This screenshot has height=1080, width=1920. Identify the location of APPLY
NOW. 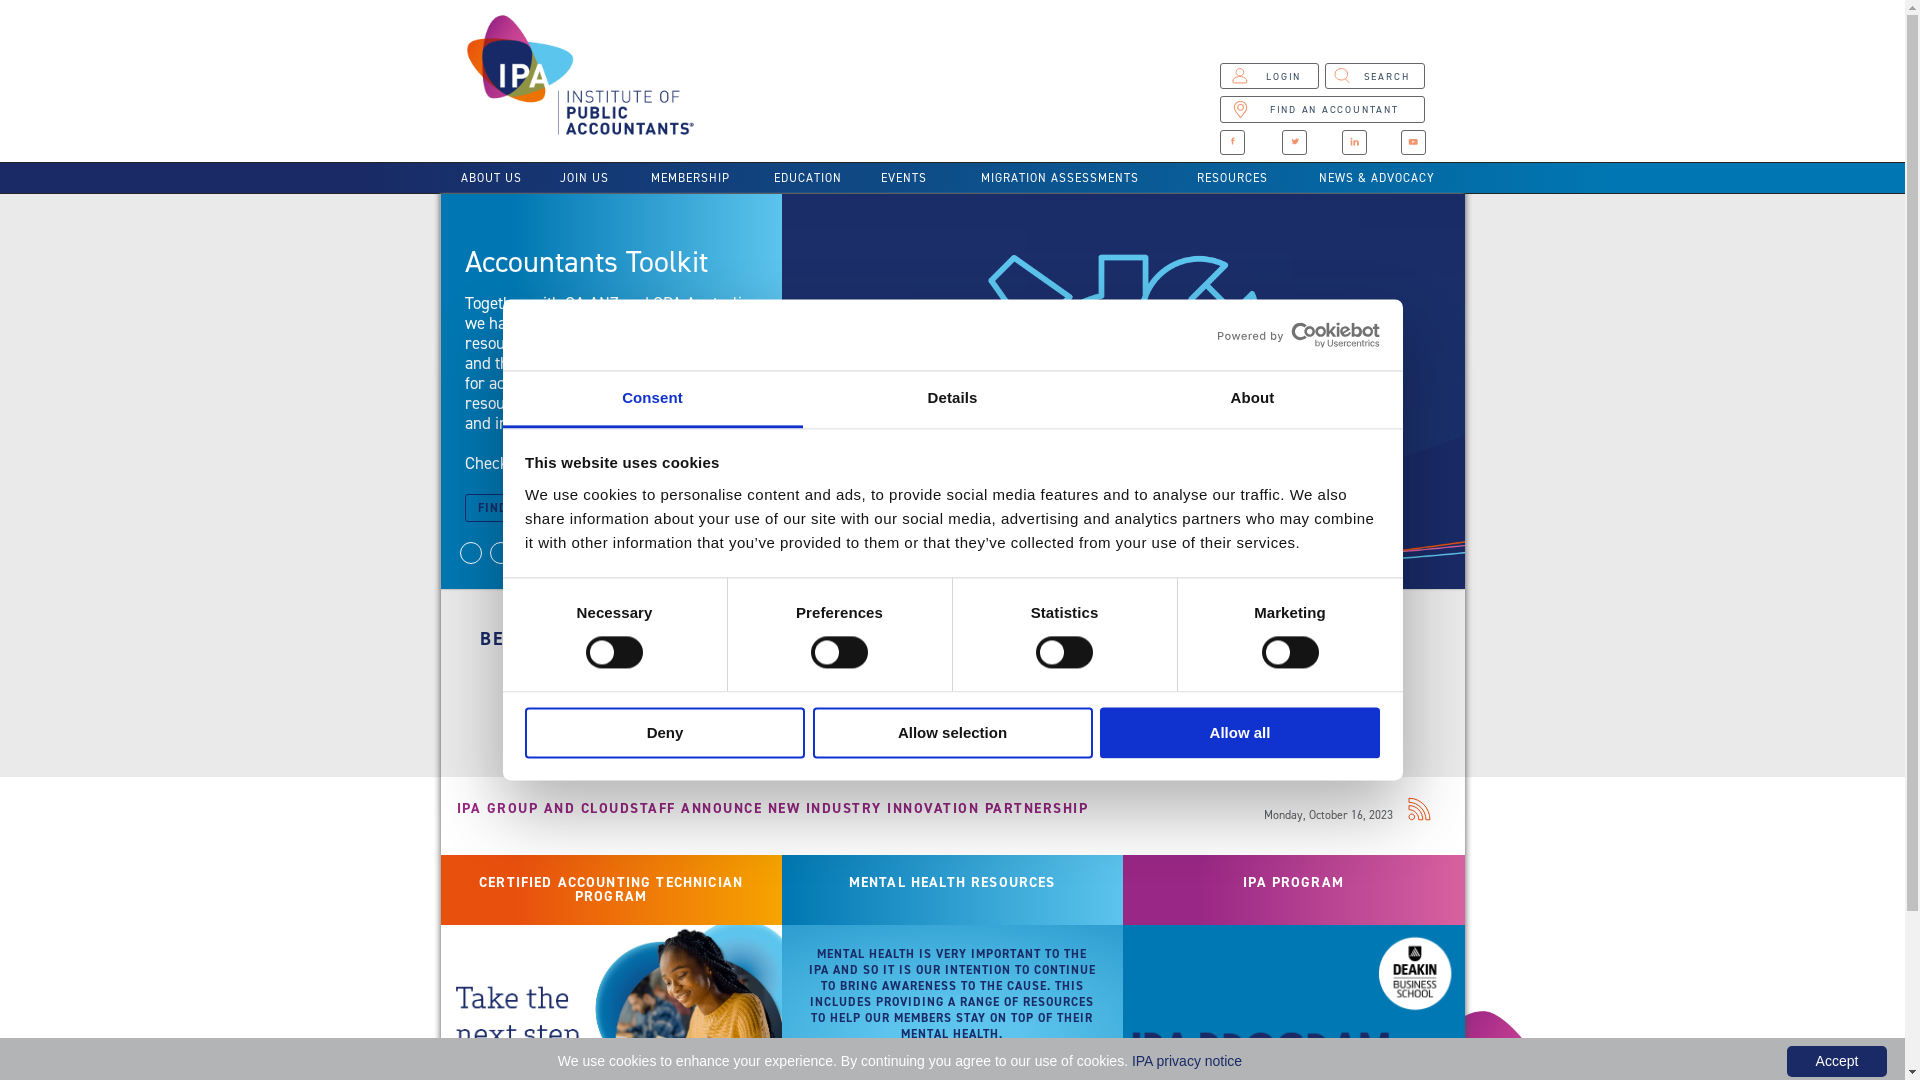
(1336, 706).